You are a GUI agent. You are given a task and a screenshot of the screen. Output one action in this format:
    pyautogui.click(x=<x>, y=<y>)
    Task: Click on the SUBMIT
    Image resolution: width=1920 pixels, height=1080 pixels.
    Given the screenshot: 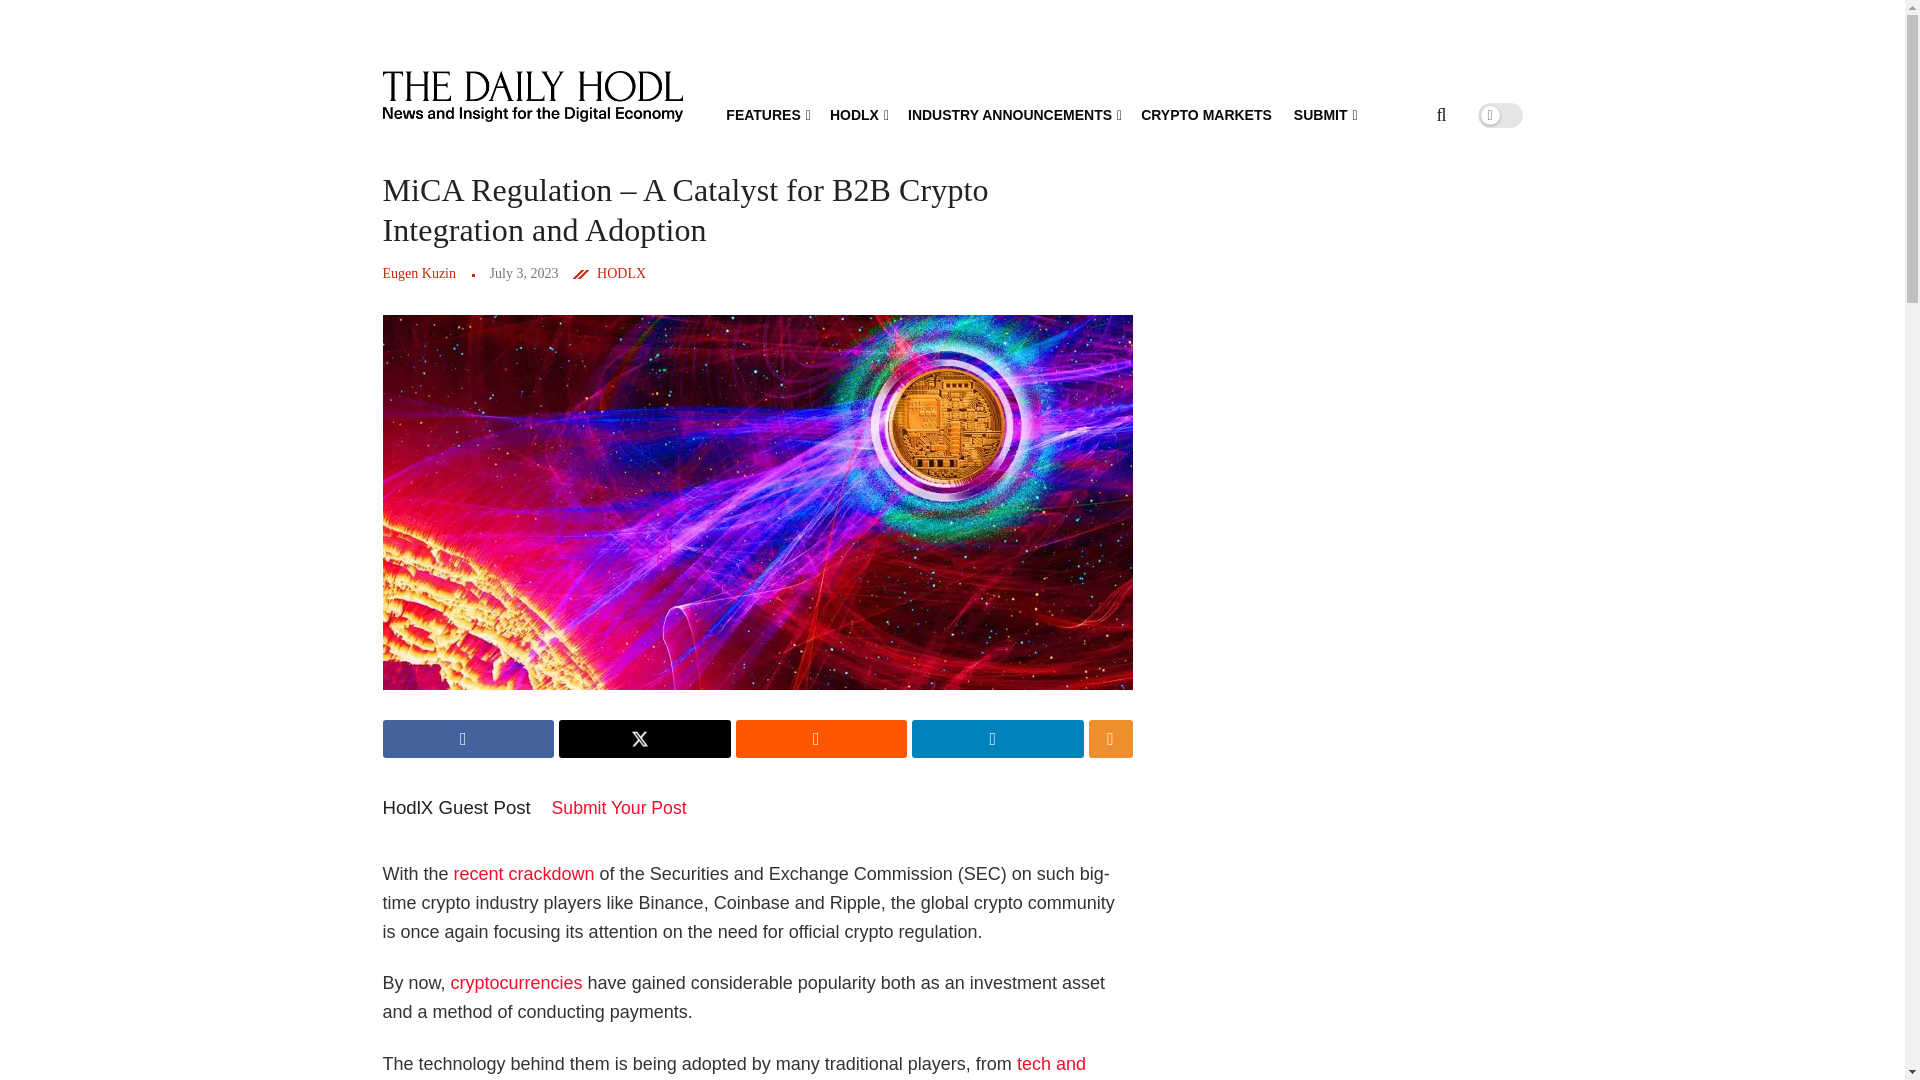 What is the action you would take?
    pyautogui.click(x=1324, y=114)
    